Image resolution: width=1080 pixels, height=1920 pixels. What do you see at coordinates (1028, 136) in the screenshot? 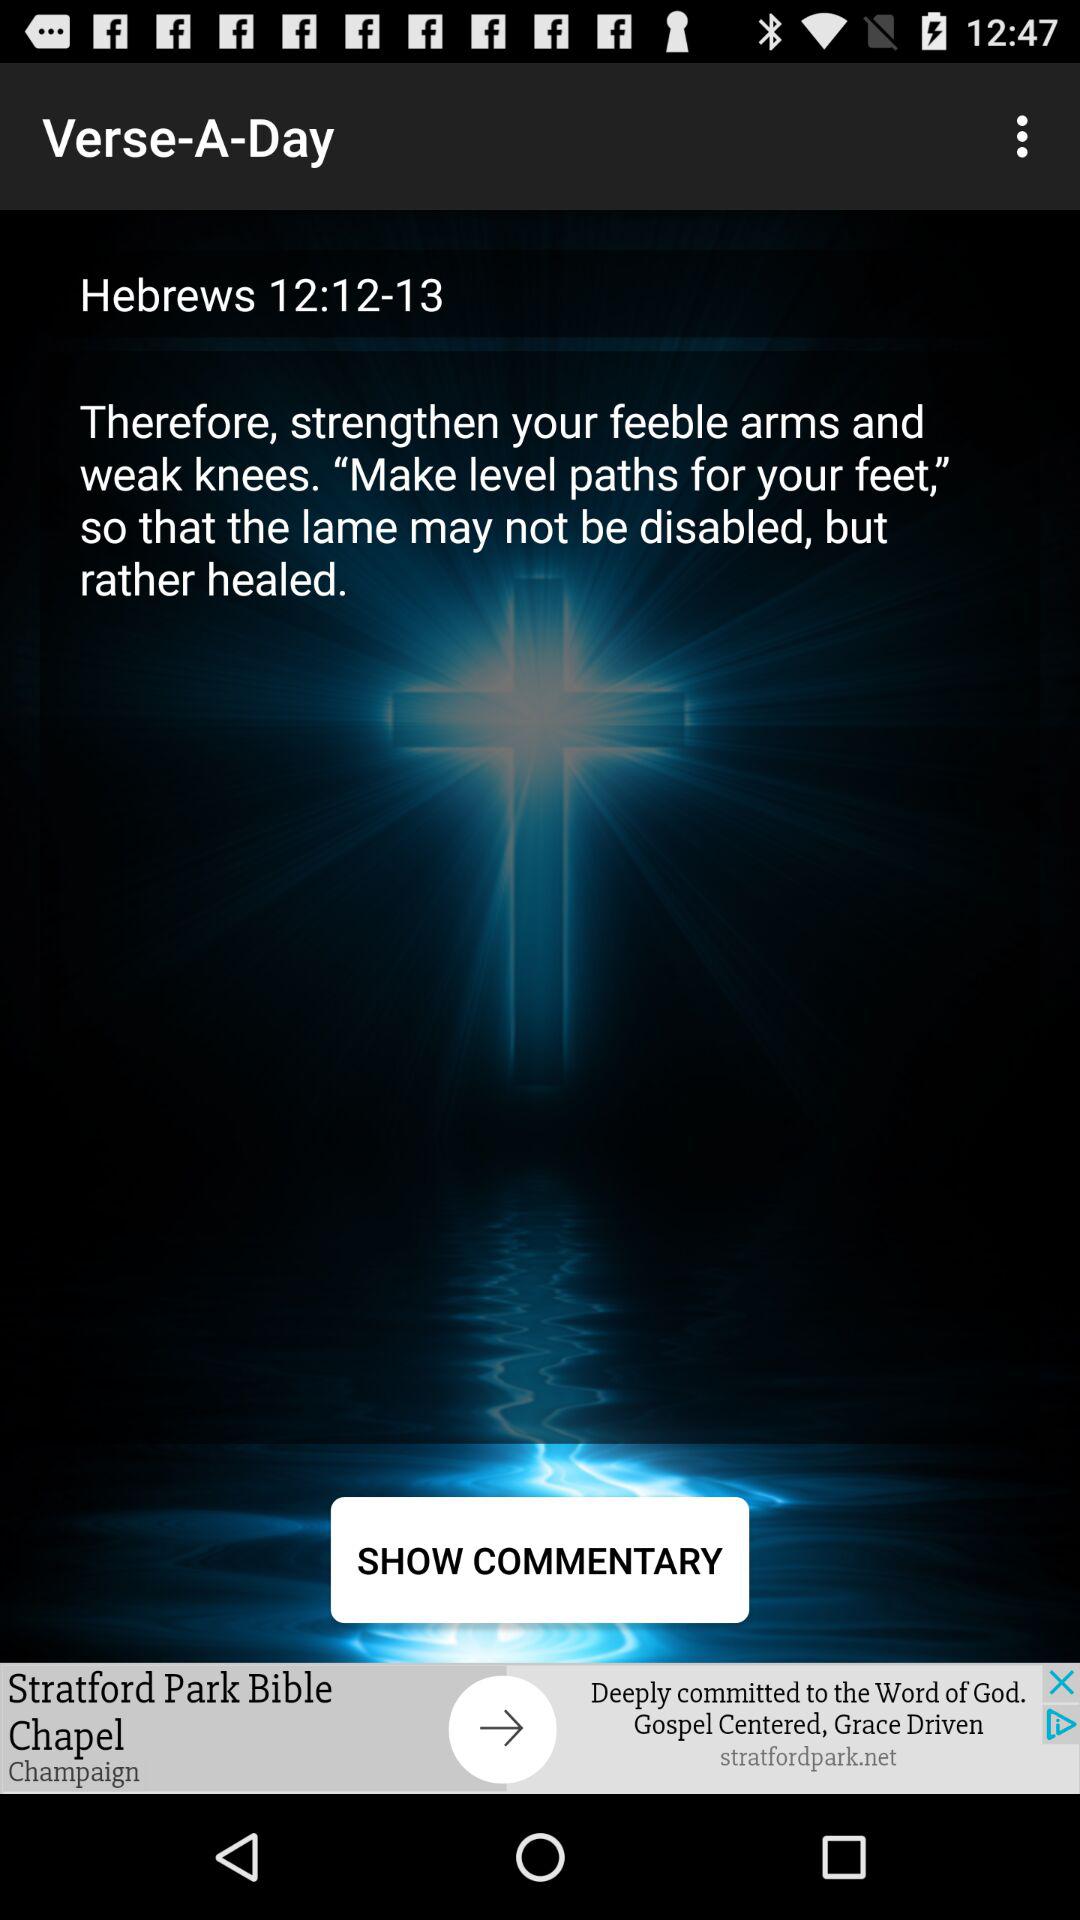
I see `select the item above the hebrews 12 12` at bounding box center [1028, 136].